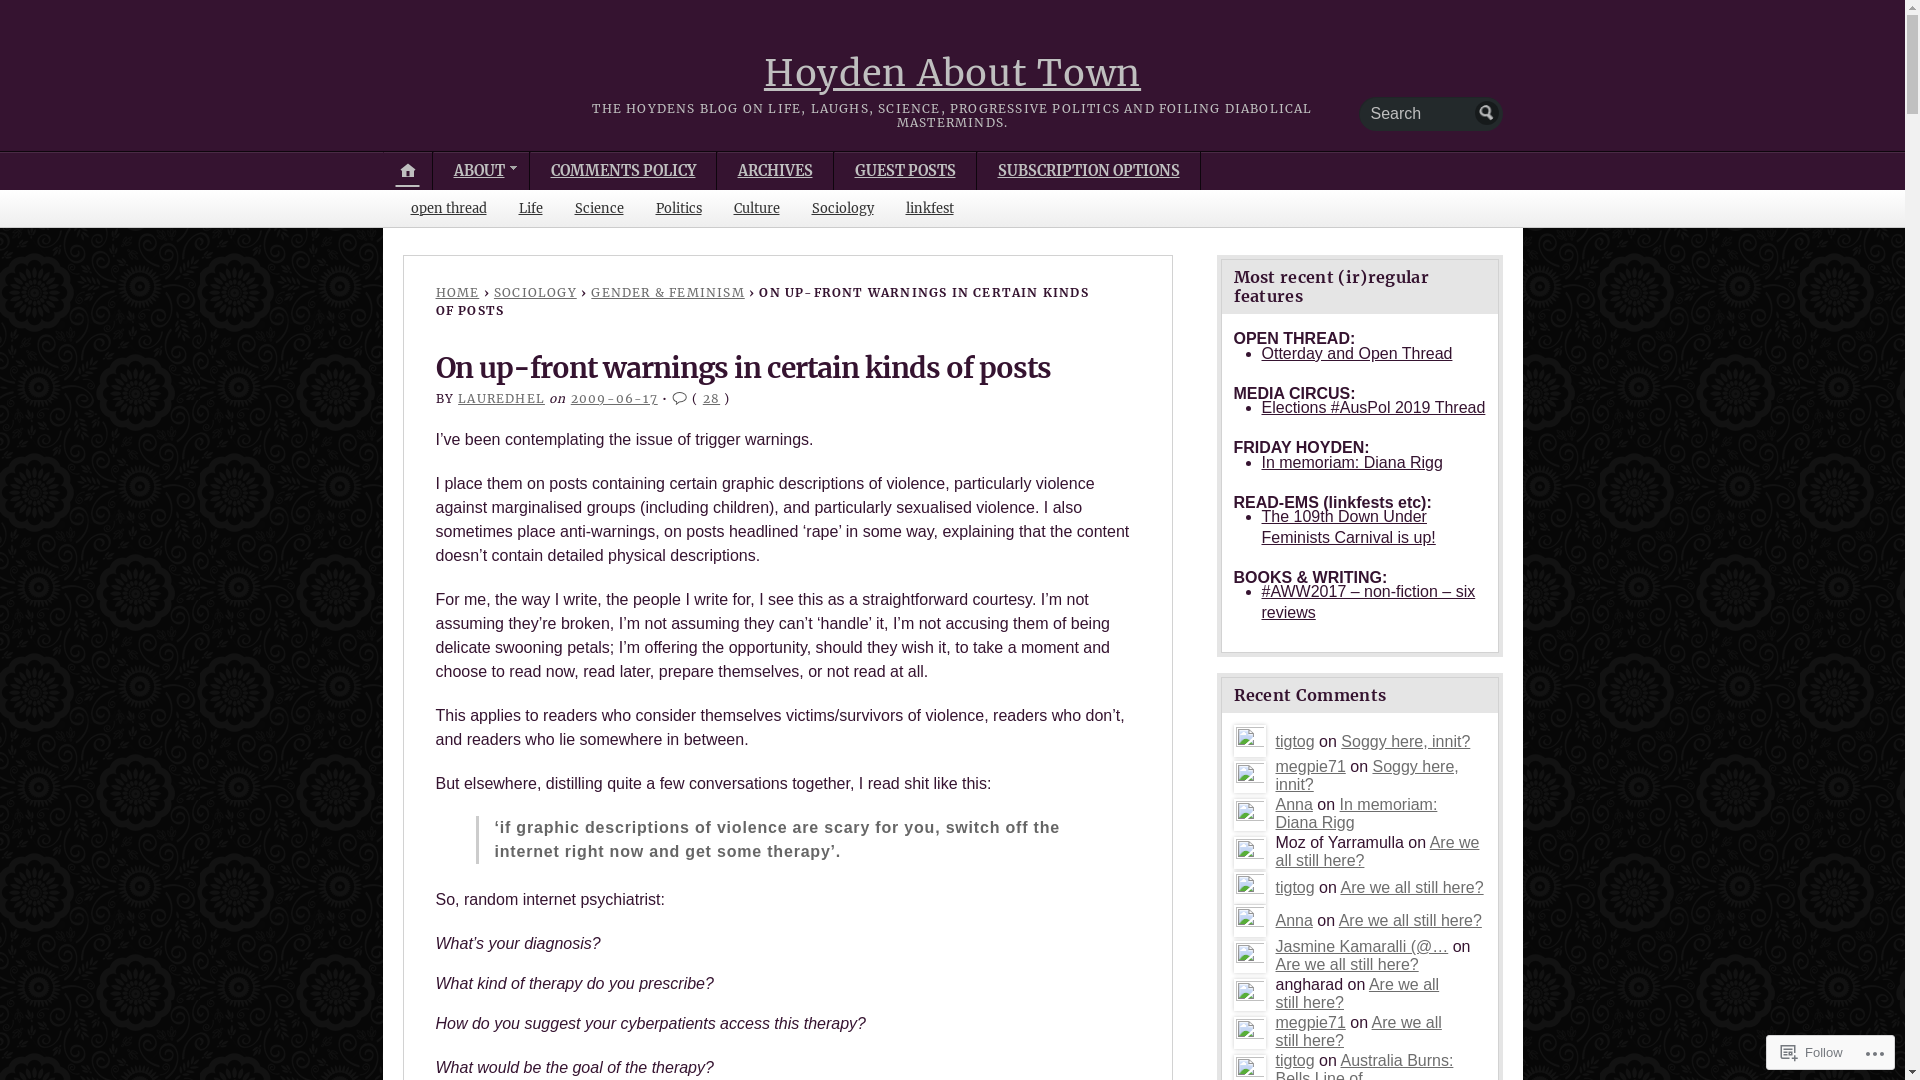 This screenshot has width=1920, height=1080. What do you see at coordinates (1812, 1052) in the screenshot?
I see `Follow` at bounding box center [1812, 1052].